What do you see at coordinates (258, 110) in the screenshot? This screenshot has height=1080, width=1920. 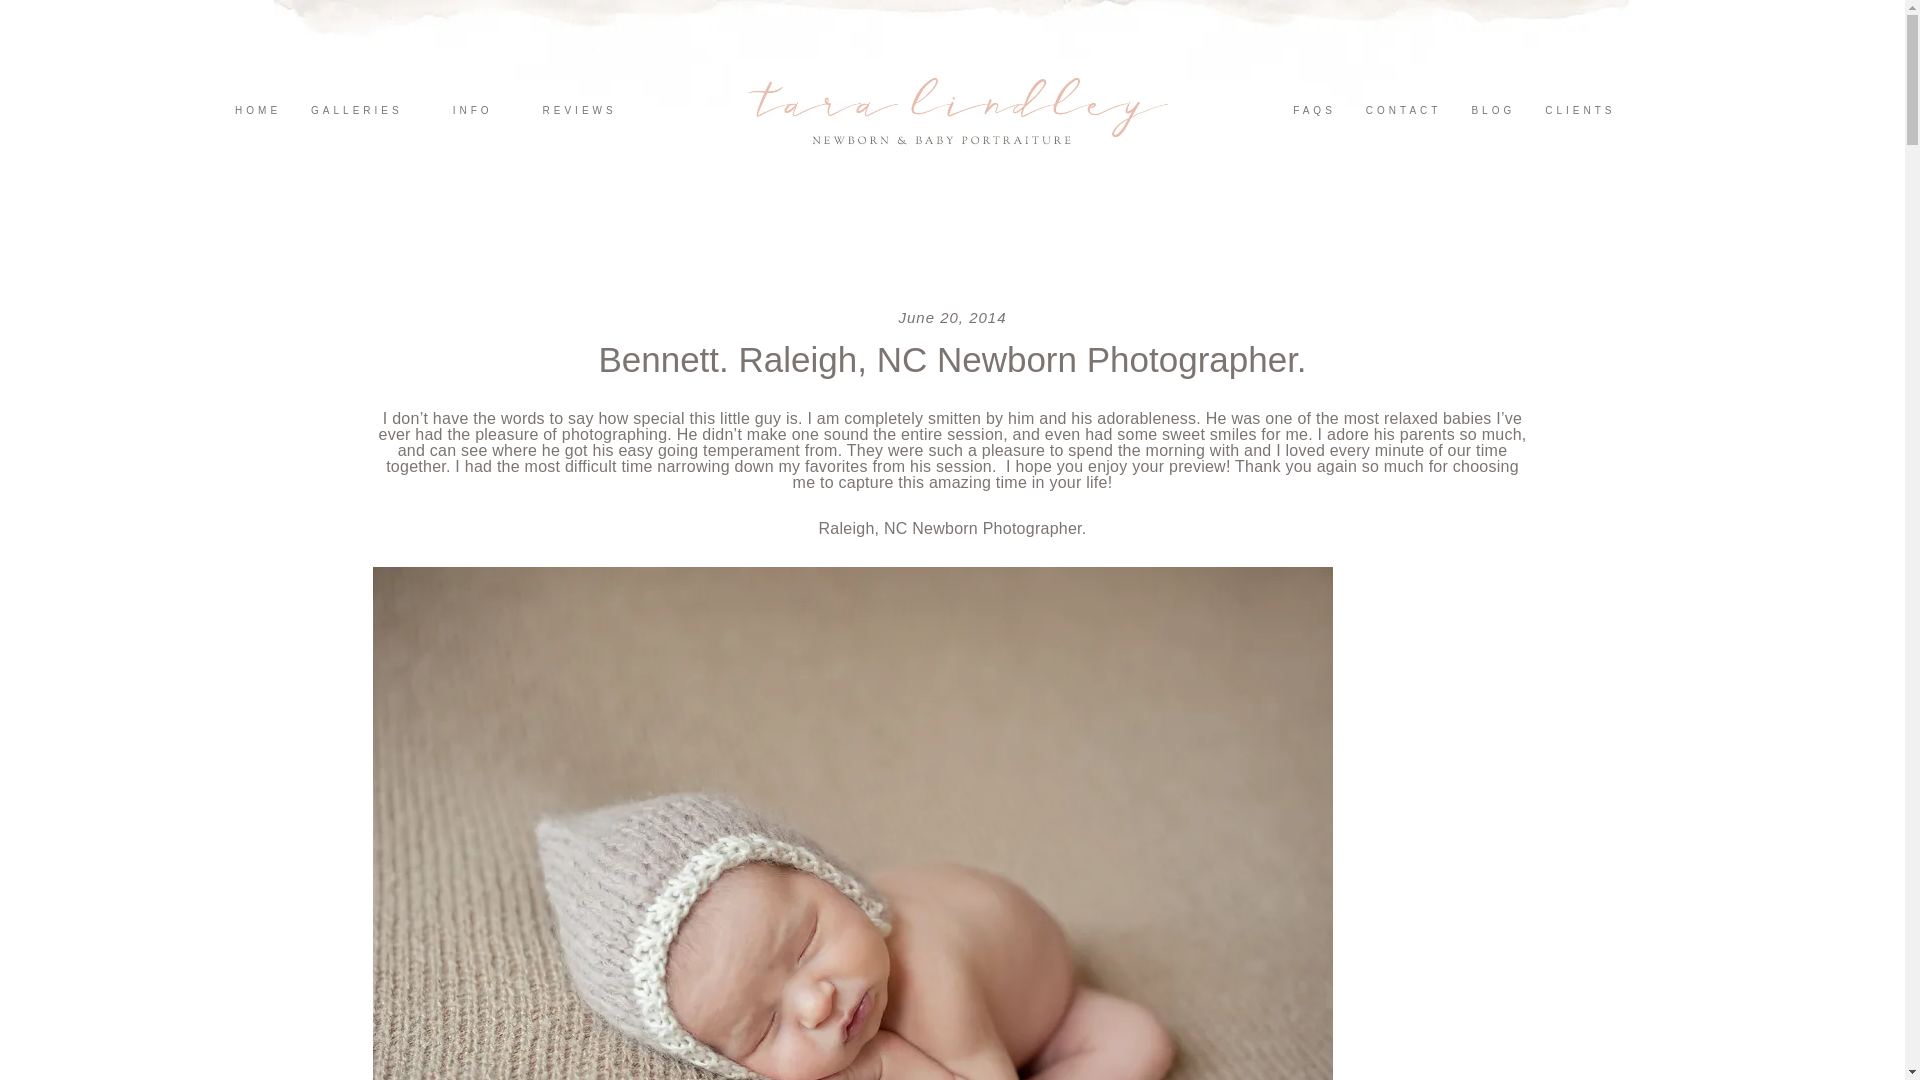 I see `Home` at bounding box center [258, 110].